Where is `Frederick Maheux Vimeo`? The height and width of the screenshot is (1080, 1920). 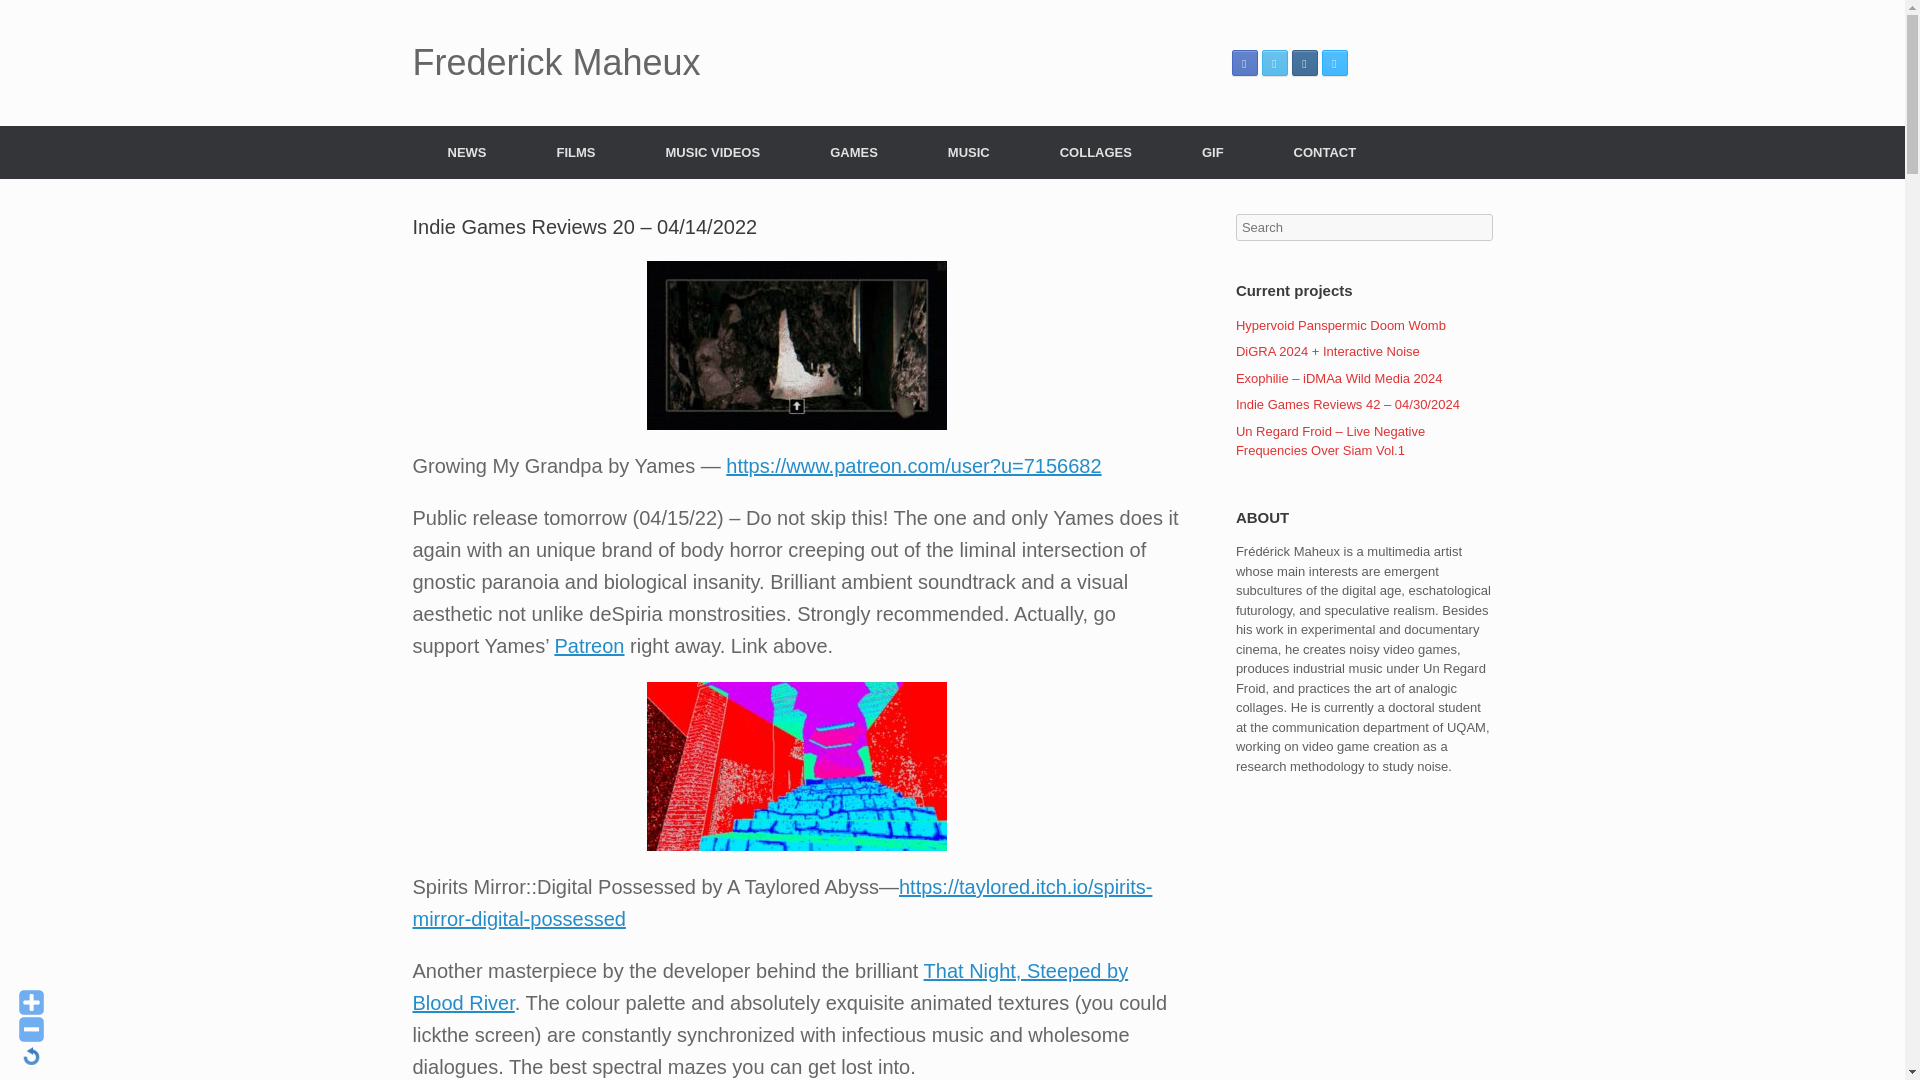
Frederick Maheux Vimeo is located at coordinates (1334, 62).